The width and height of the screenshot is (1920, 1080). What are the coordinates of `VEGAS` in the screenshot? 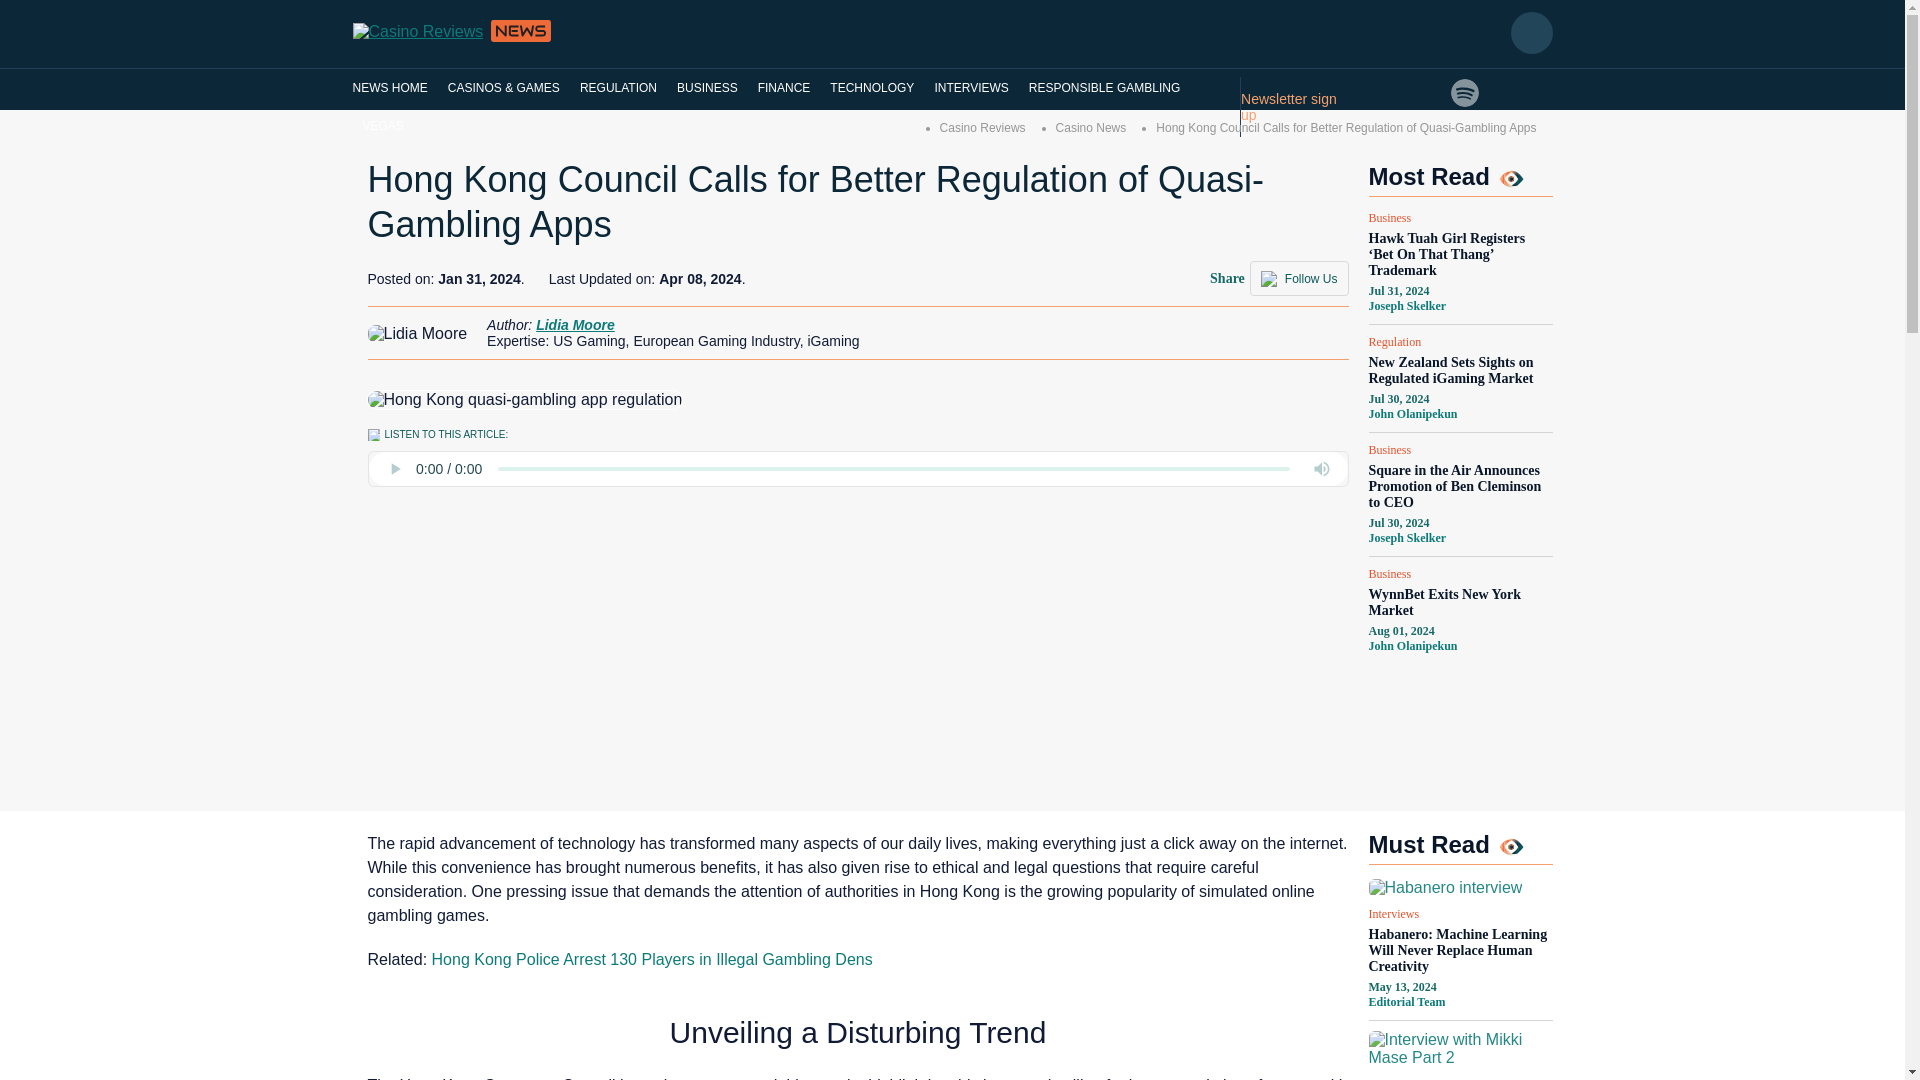 It's located at (382, 125).